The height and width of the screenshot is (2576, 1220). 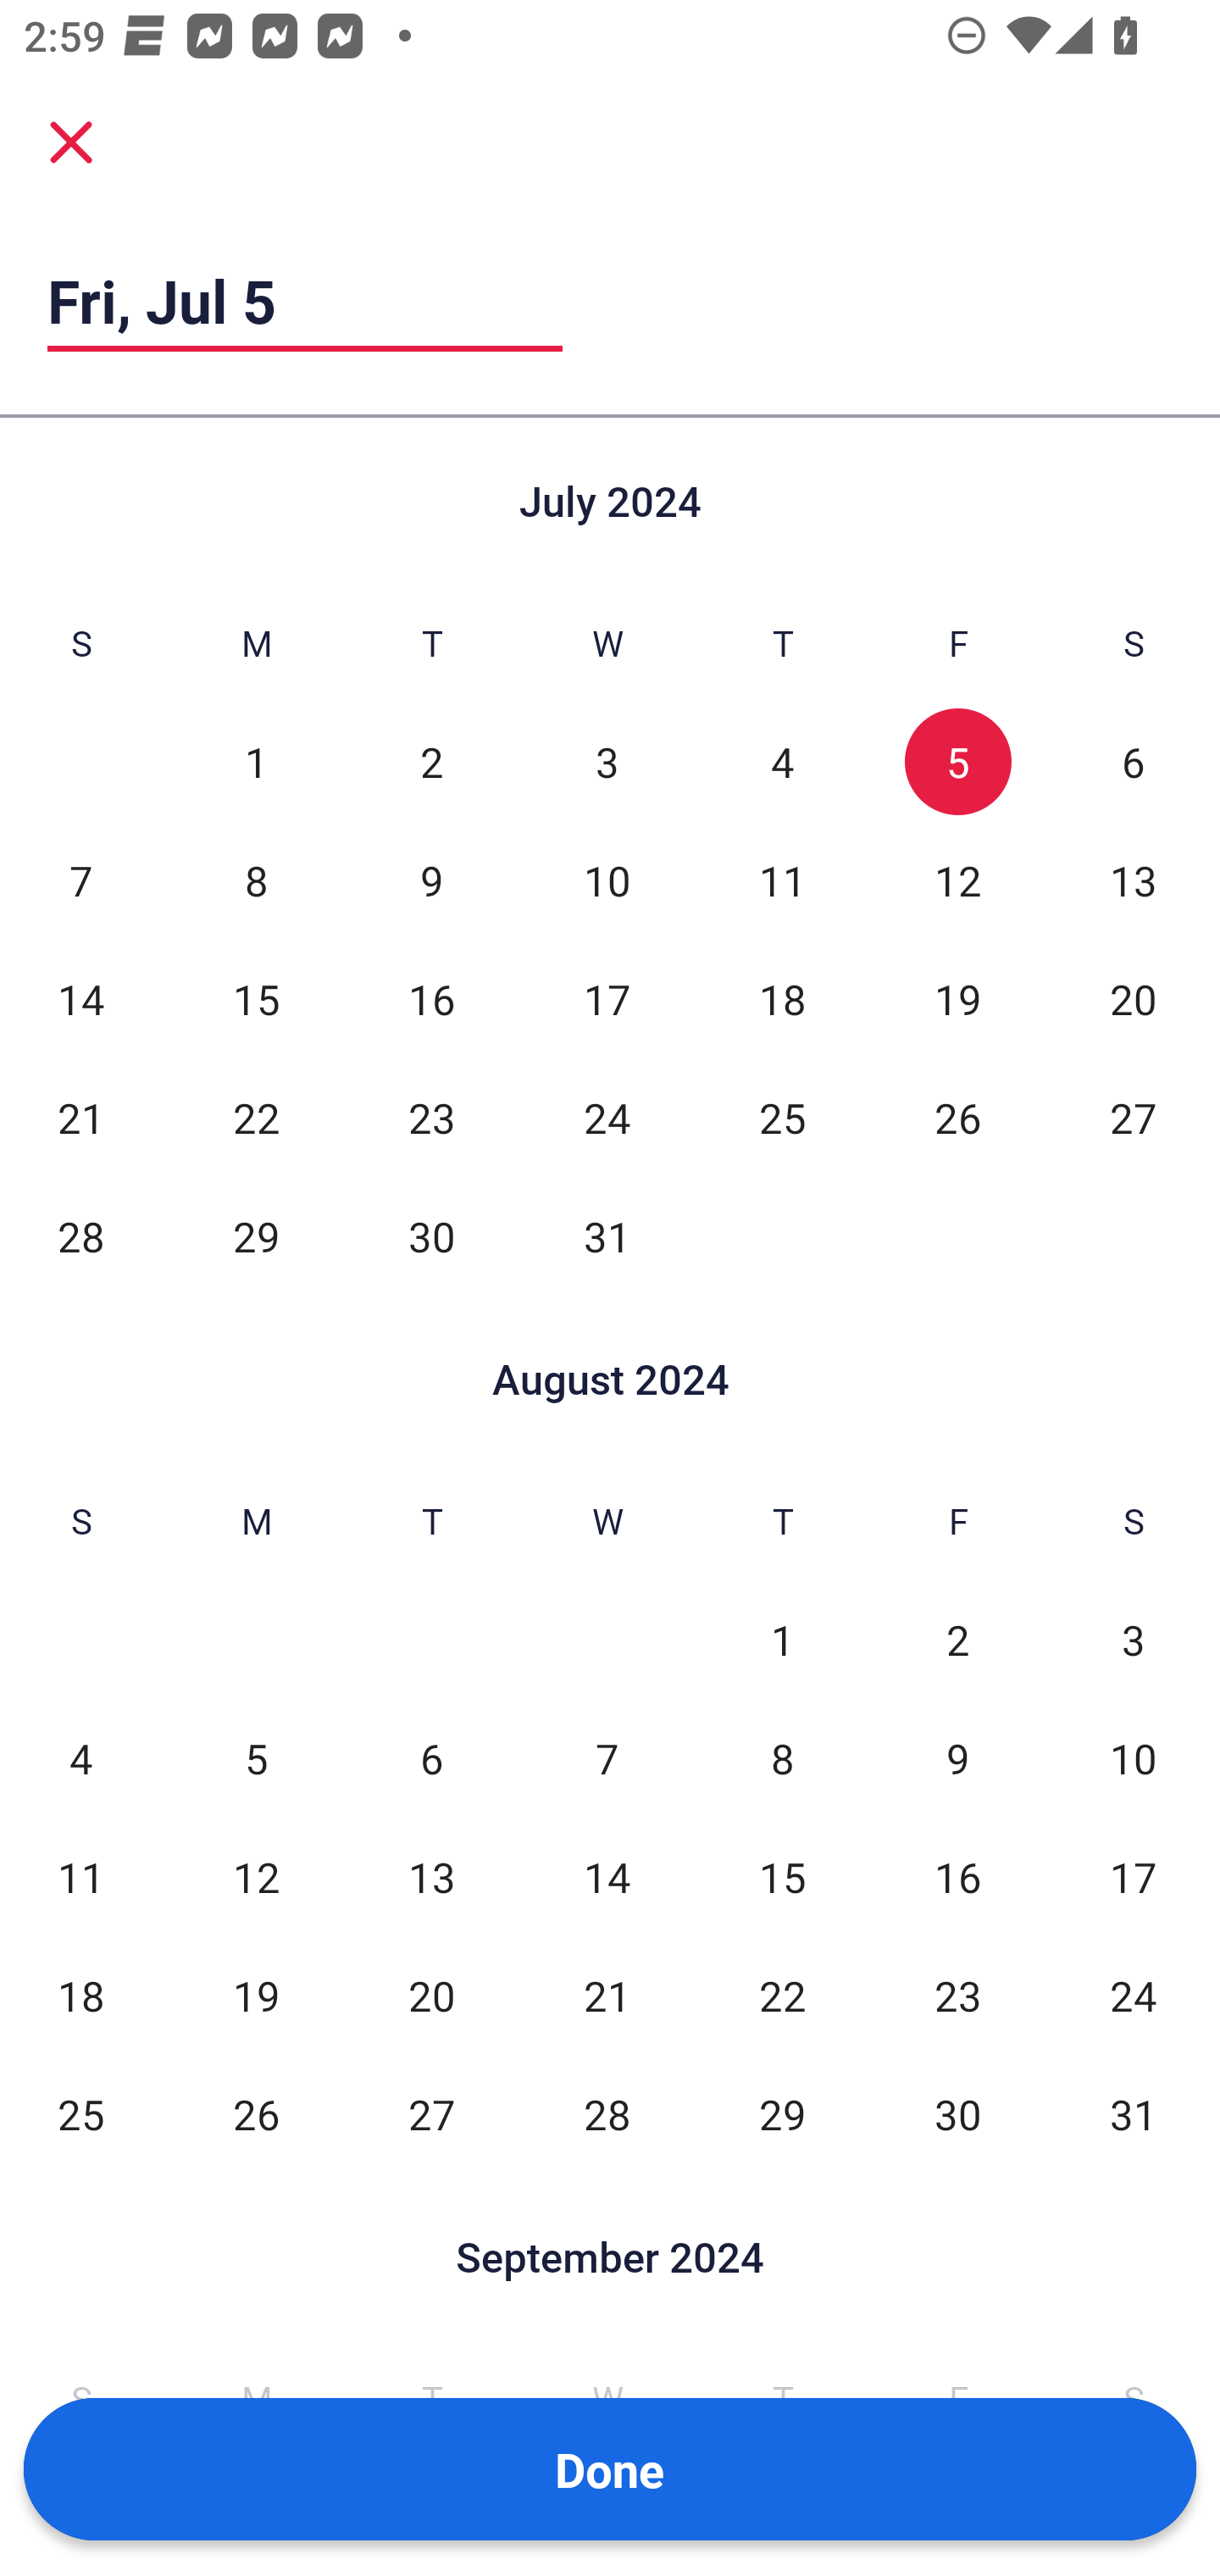 I want to click on 25 Sun, Aug 25, Not Selected, so click(x=80, y=2114).